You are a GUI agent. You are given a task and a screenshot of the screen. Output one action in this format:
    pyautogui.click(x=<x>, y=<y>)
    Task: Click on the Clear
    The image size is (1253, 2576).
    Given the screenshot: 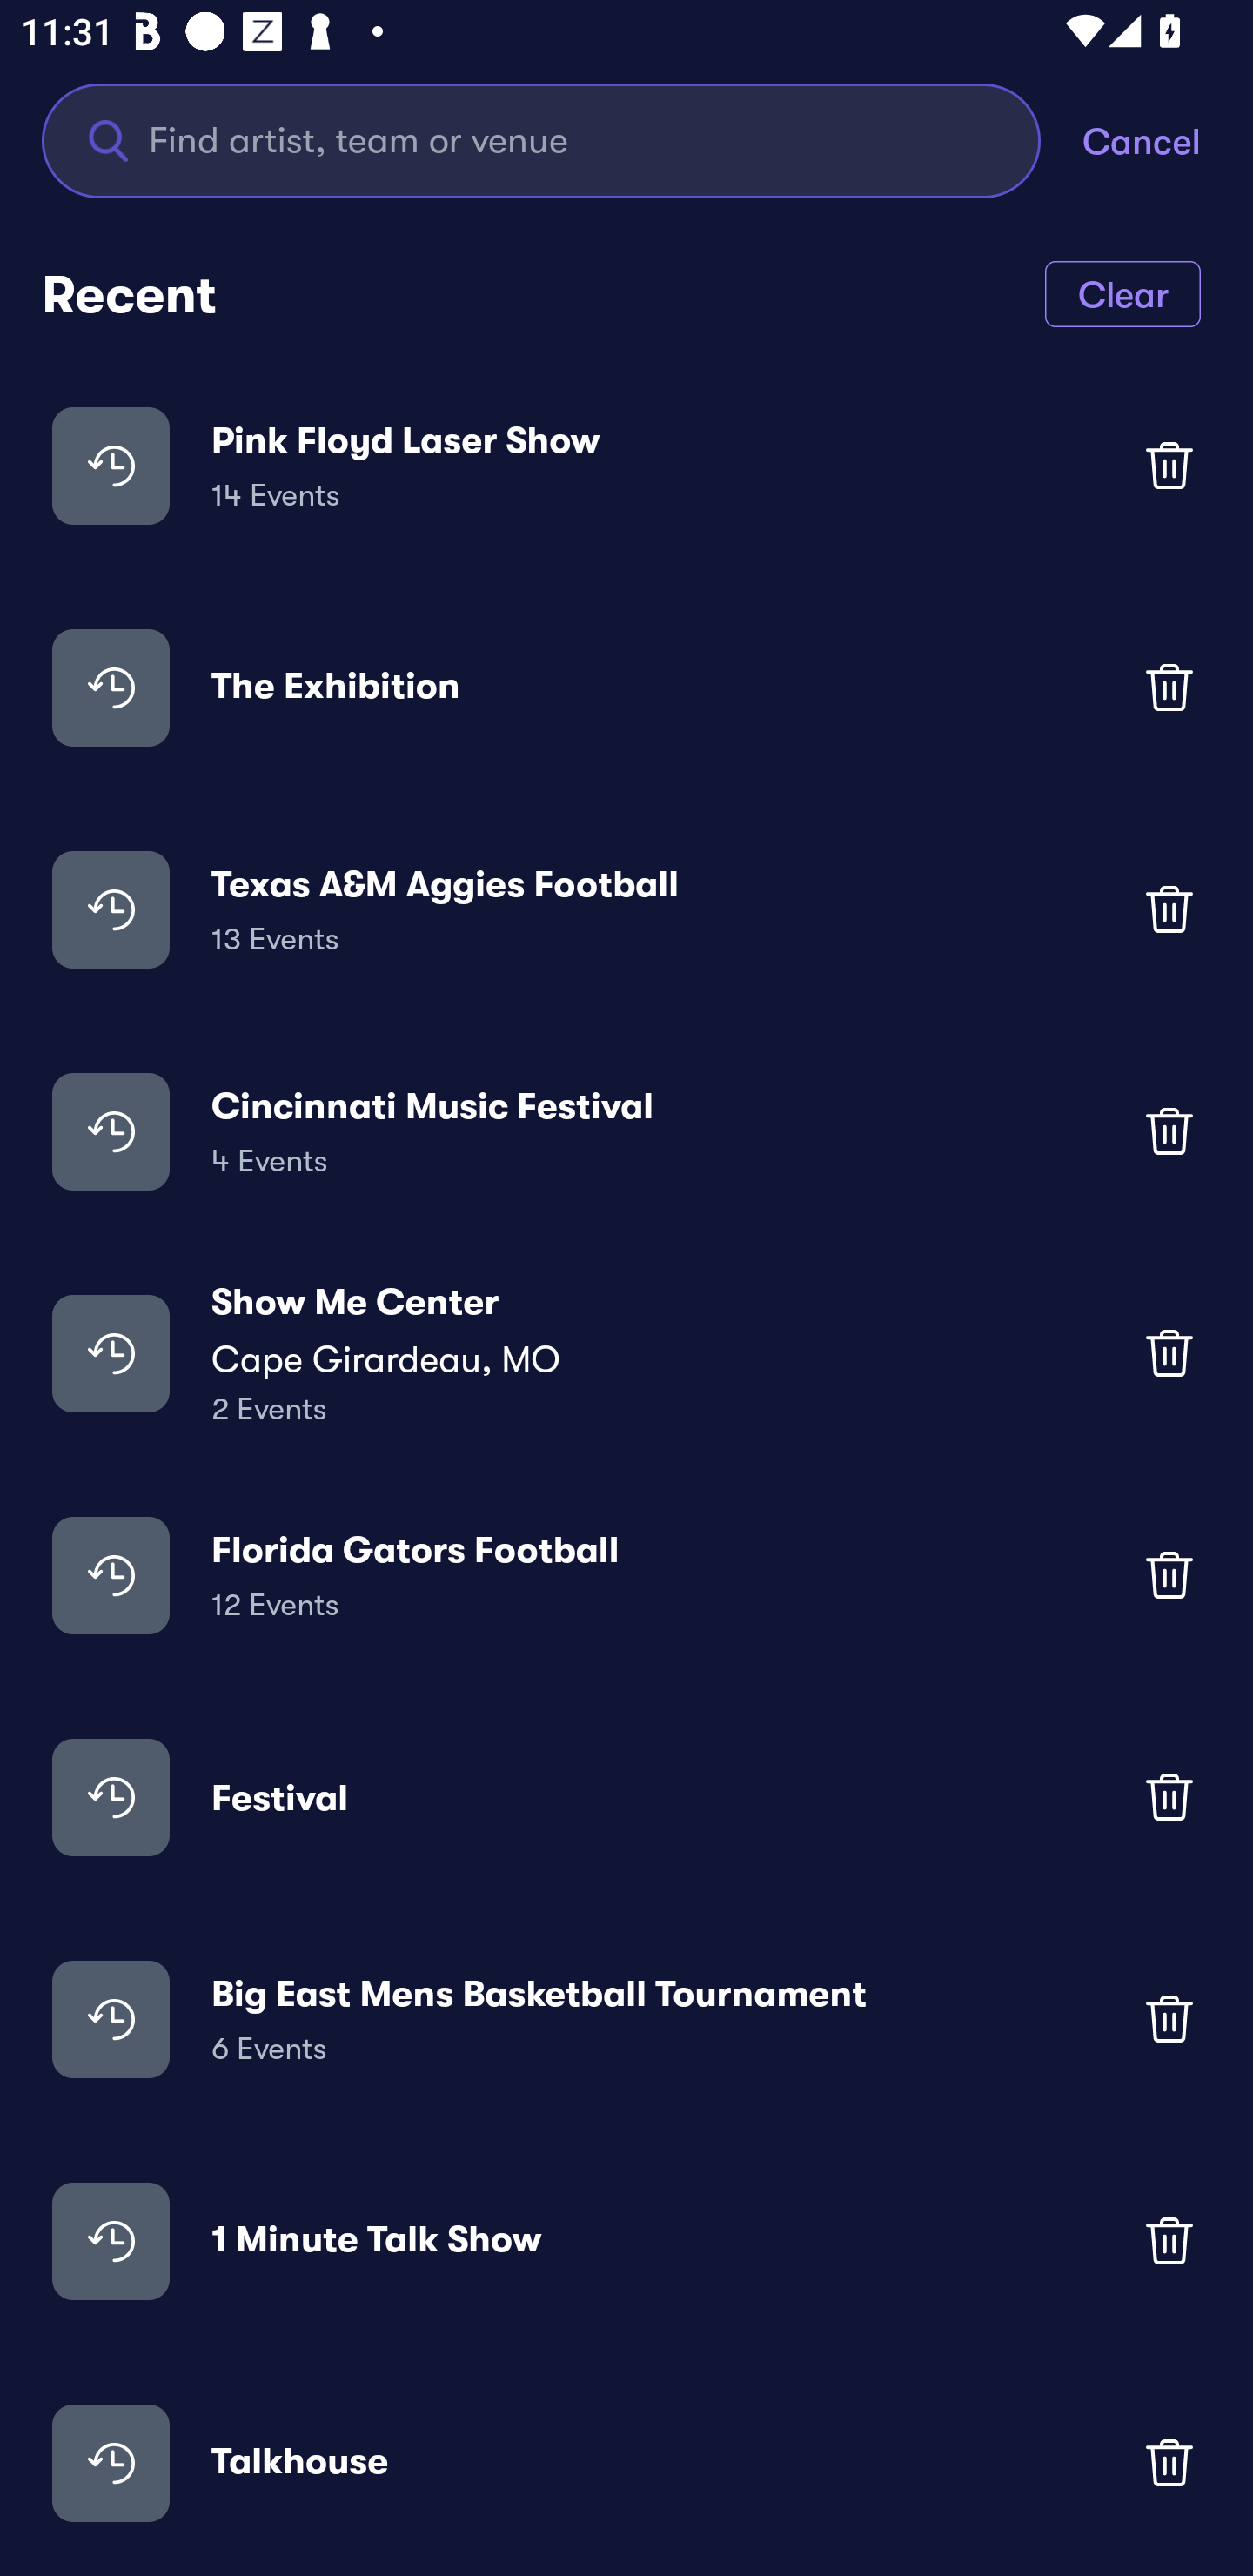 What is the action you would take?
    pyautogui.click(x=1122, y=292)
    